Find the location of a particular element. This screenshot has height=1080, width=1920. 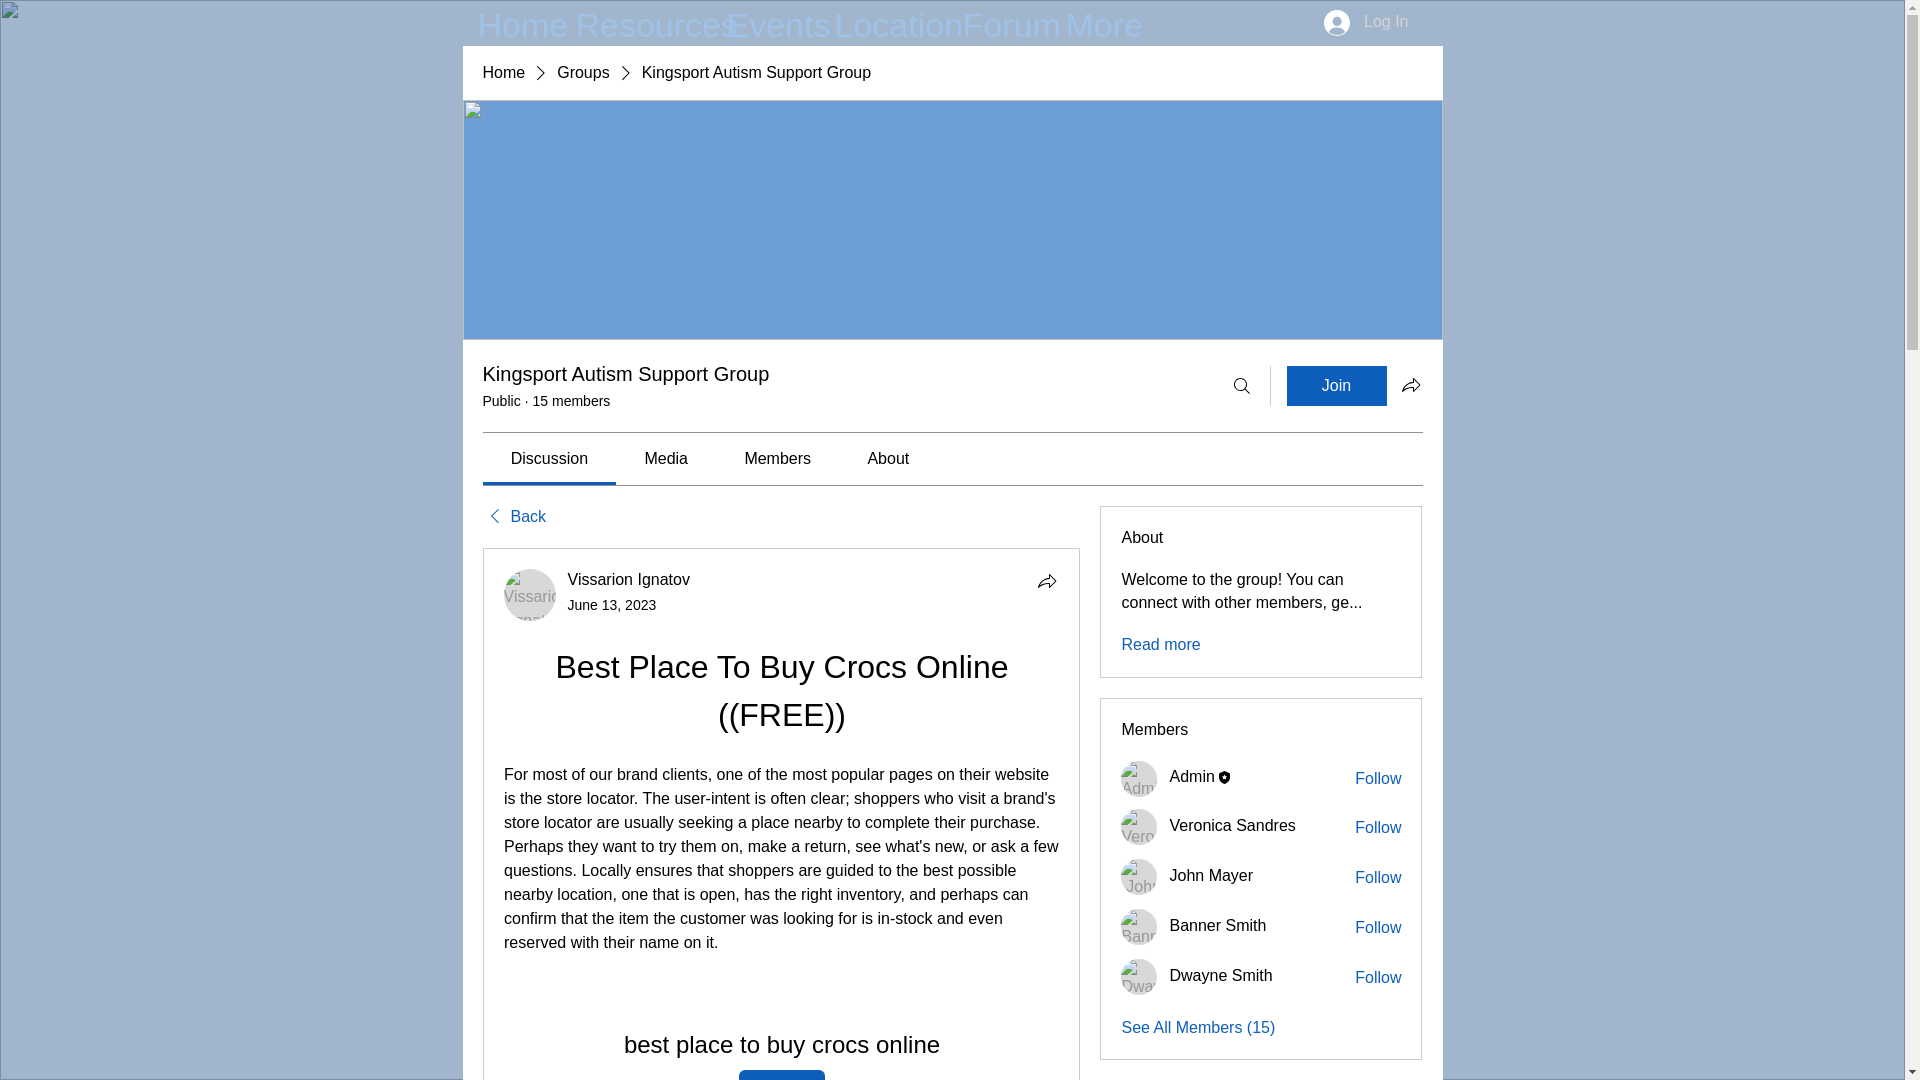

Follow is located at coordinates (1378, 978).